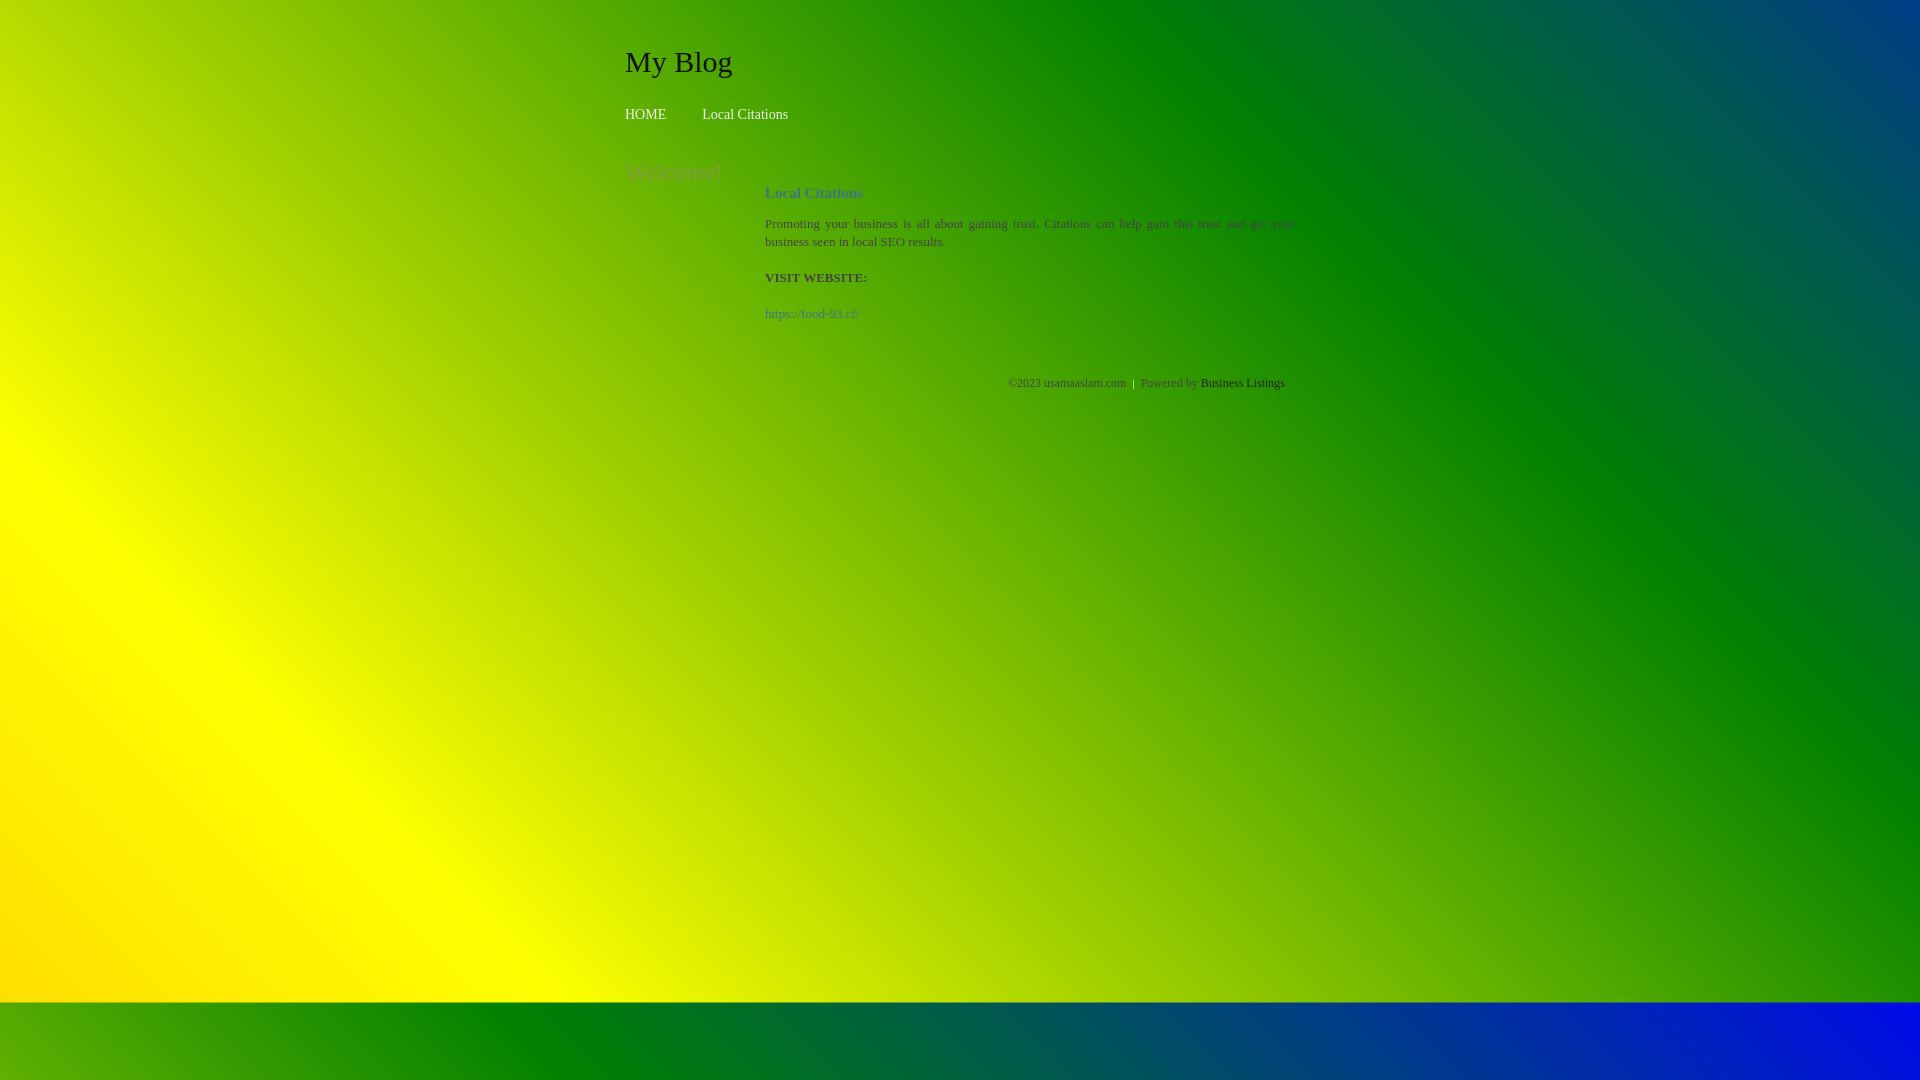  What do you see at coordinates (1243, 383) in the screenshot?
I see `Business Listings` at bounding box center [1243, 383].